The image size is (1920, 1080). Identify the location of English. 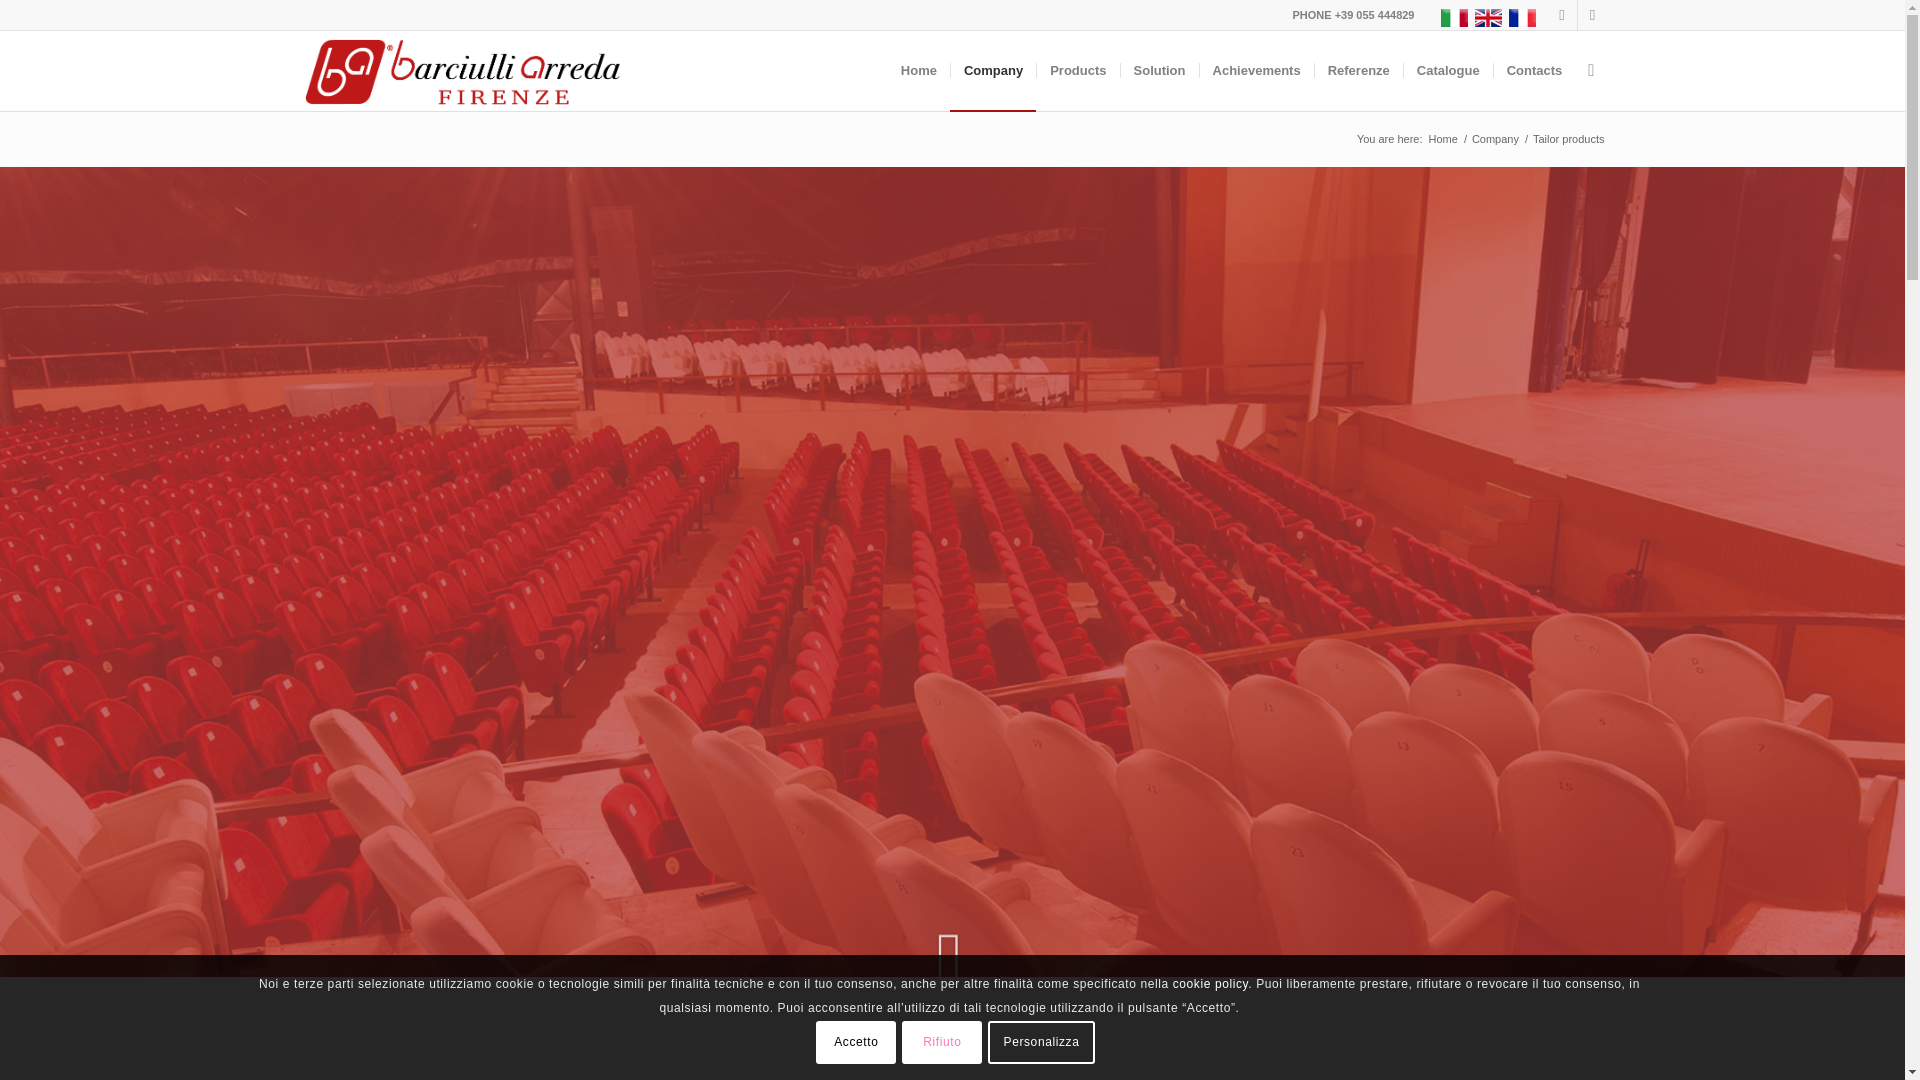
(1488, 18).